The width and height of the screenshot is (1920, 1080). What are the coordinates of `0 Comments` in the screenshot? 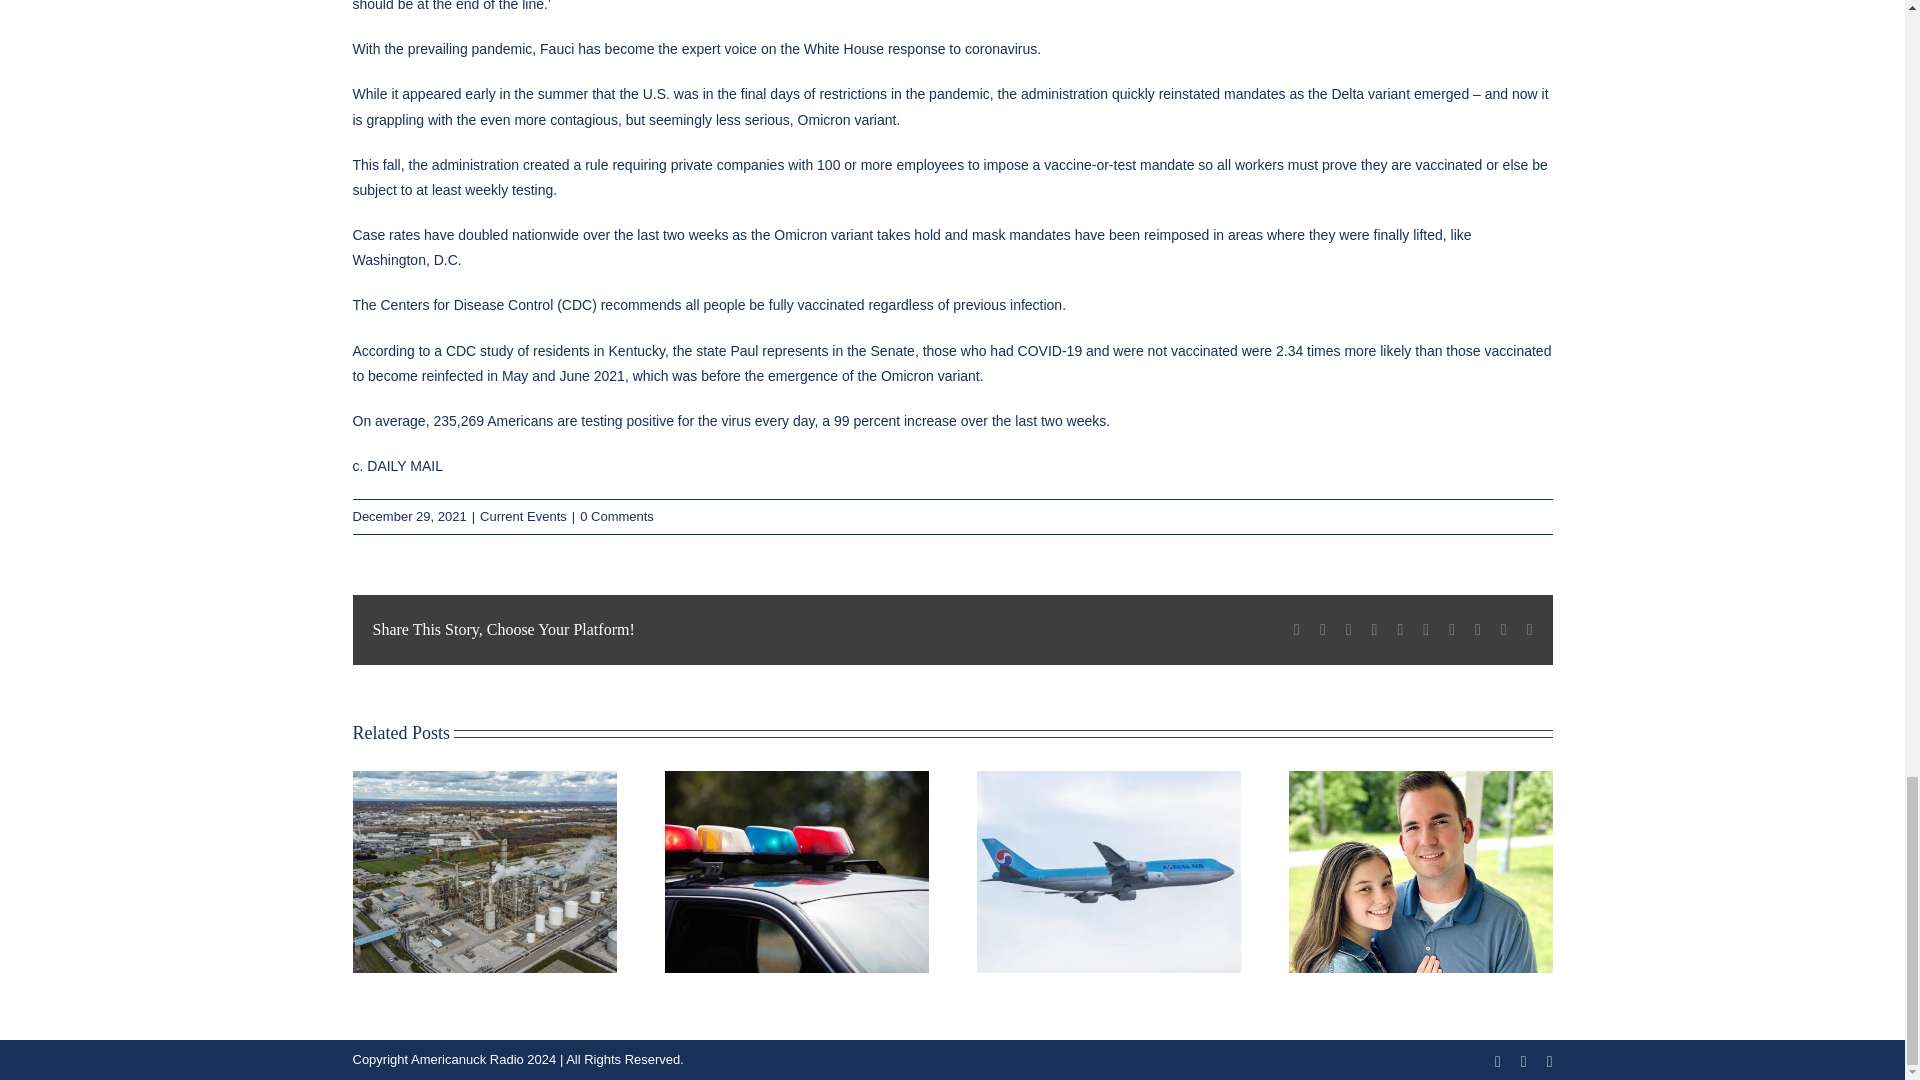 It's located at (616, 516).